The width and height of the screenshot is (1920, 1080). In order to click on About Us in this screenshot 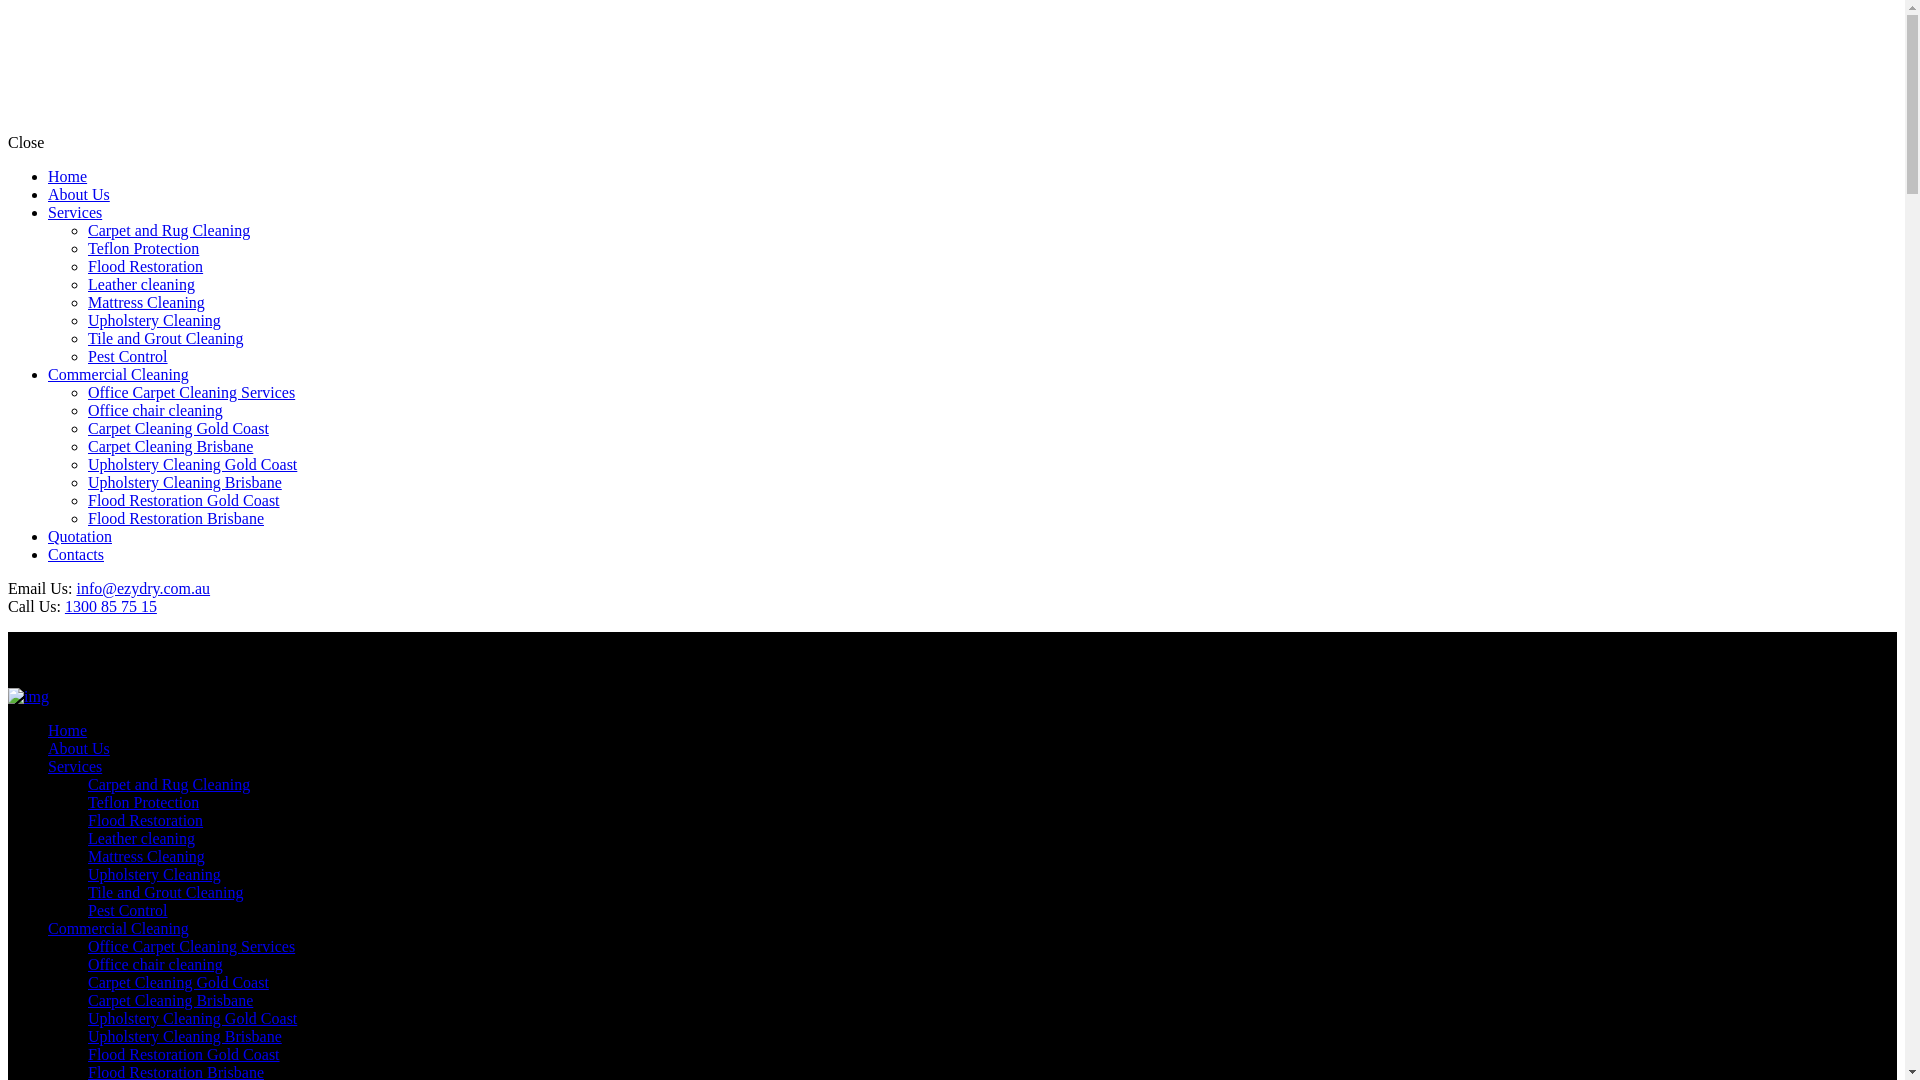, I will do `click(79, 748)`.